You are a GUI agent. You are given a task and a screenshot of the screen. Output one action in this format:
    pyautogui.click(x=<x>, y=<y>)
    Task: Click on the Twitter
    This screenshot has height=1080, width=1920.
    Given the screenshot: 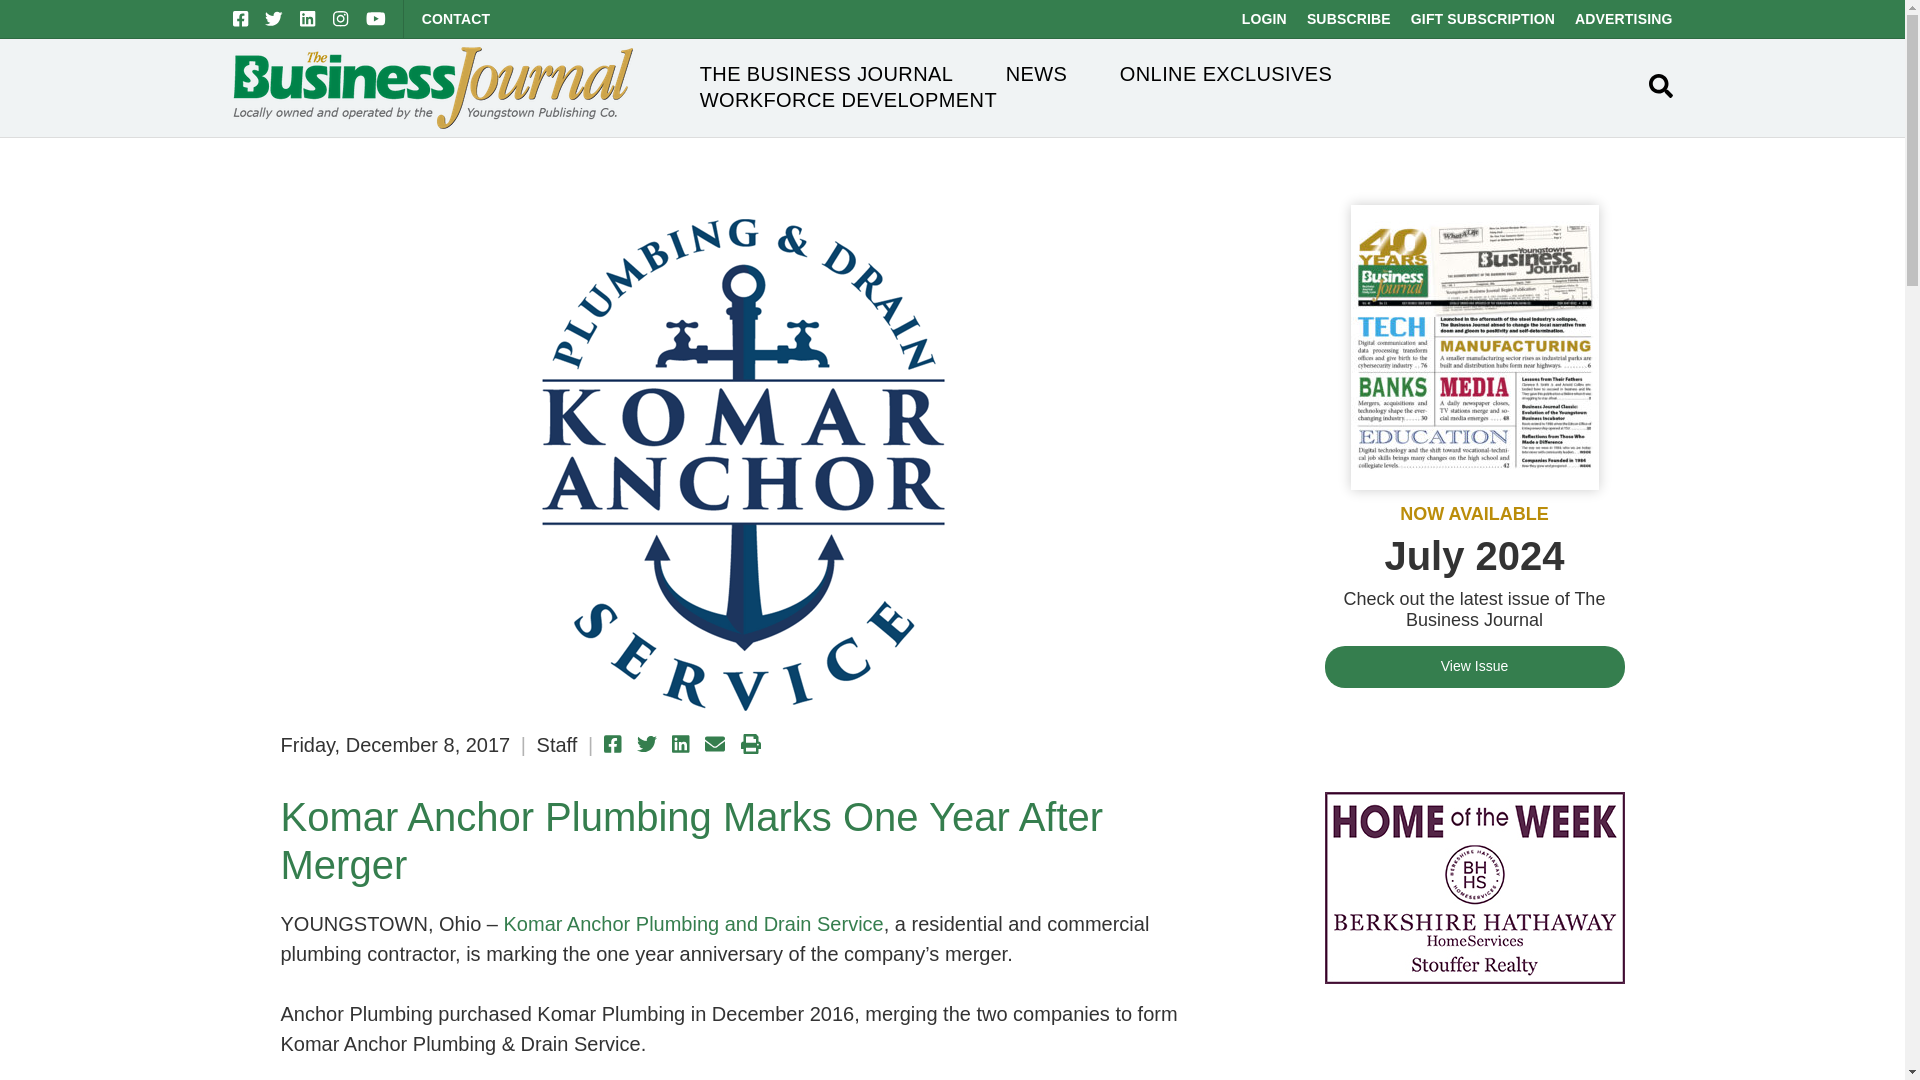 What is the action you would take?
    pyautogui.click(x=273, y=18)
    